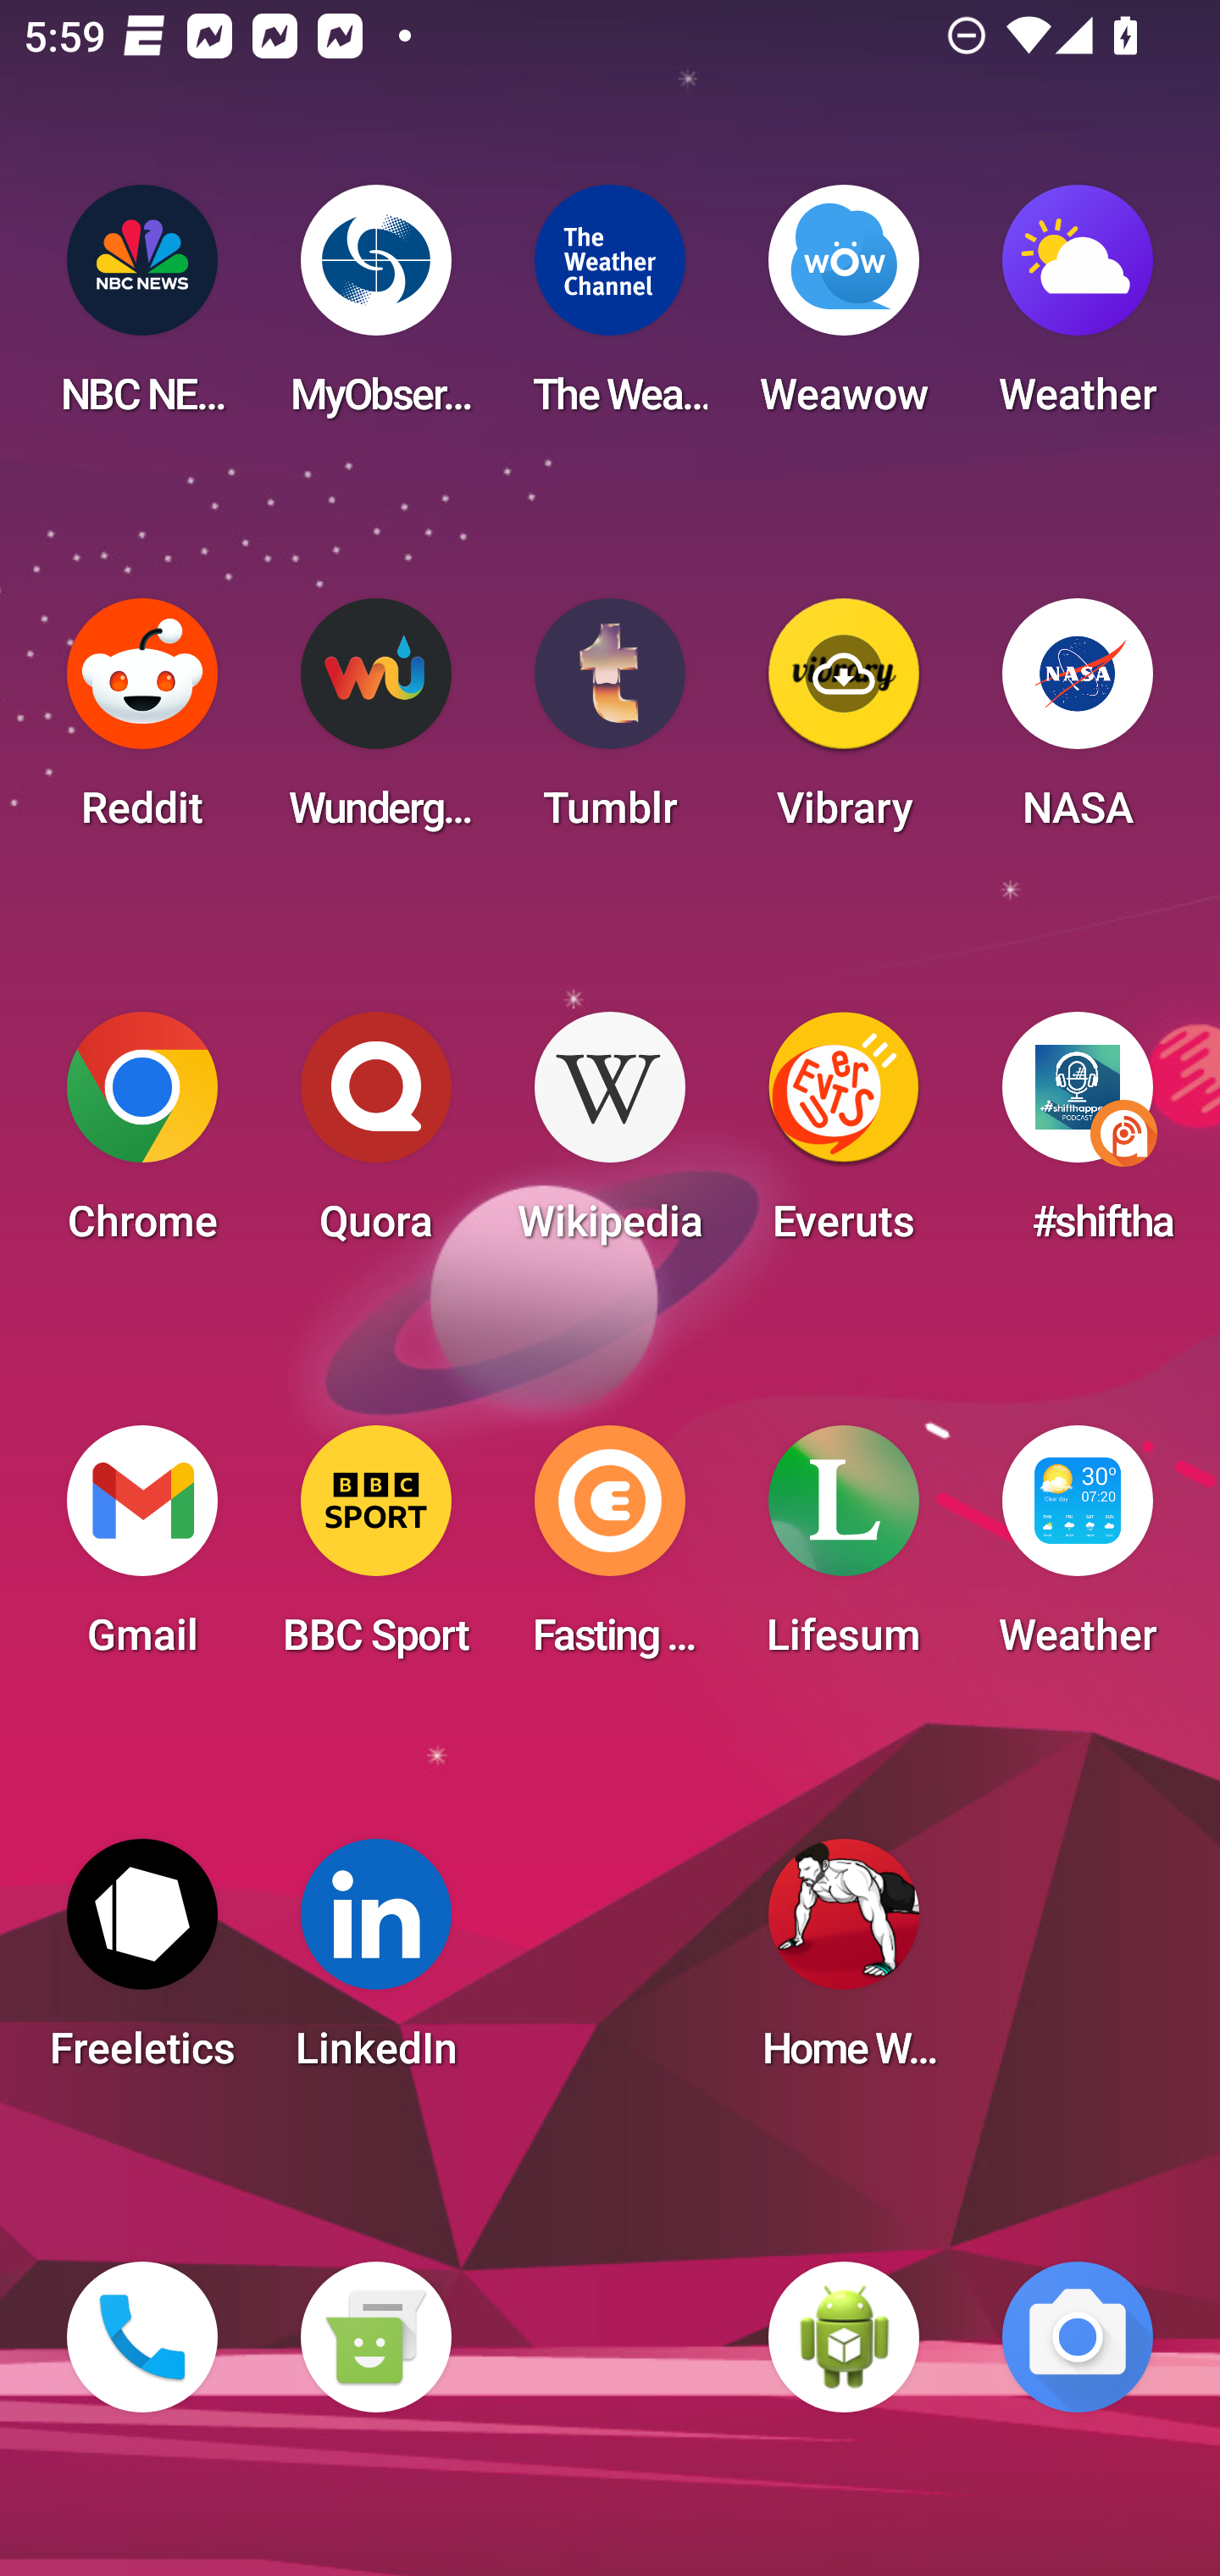 This screenshot has height=2576, width=1220. What do you see at coordinates (1078, 1551) in the screenshot?
I see `Weather` at bounding box center [1078, 1551].